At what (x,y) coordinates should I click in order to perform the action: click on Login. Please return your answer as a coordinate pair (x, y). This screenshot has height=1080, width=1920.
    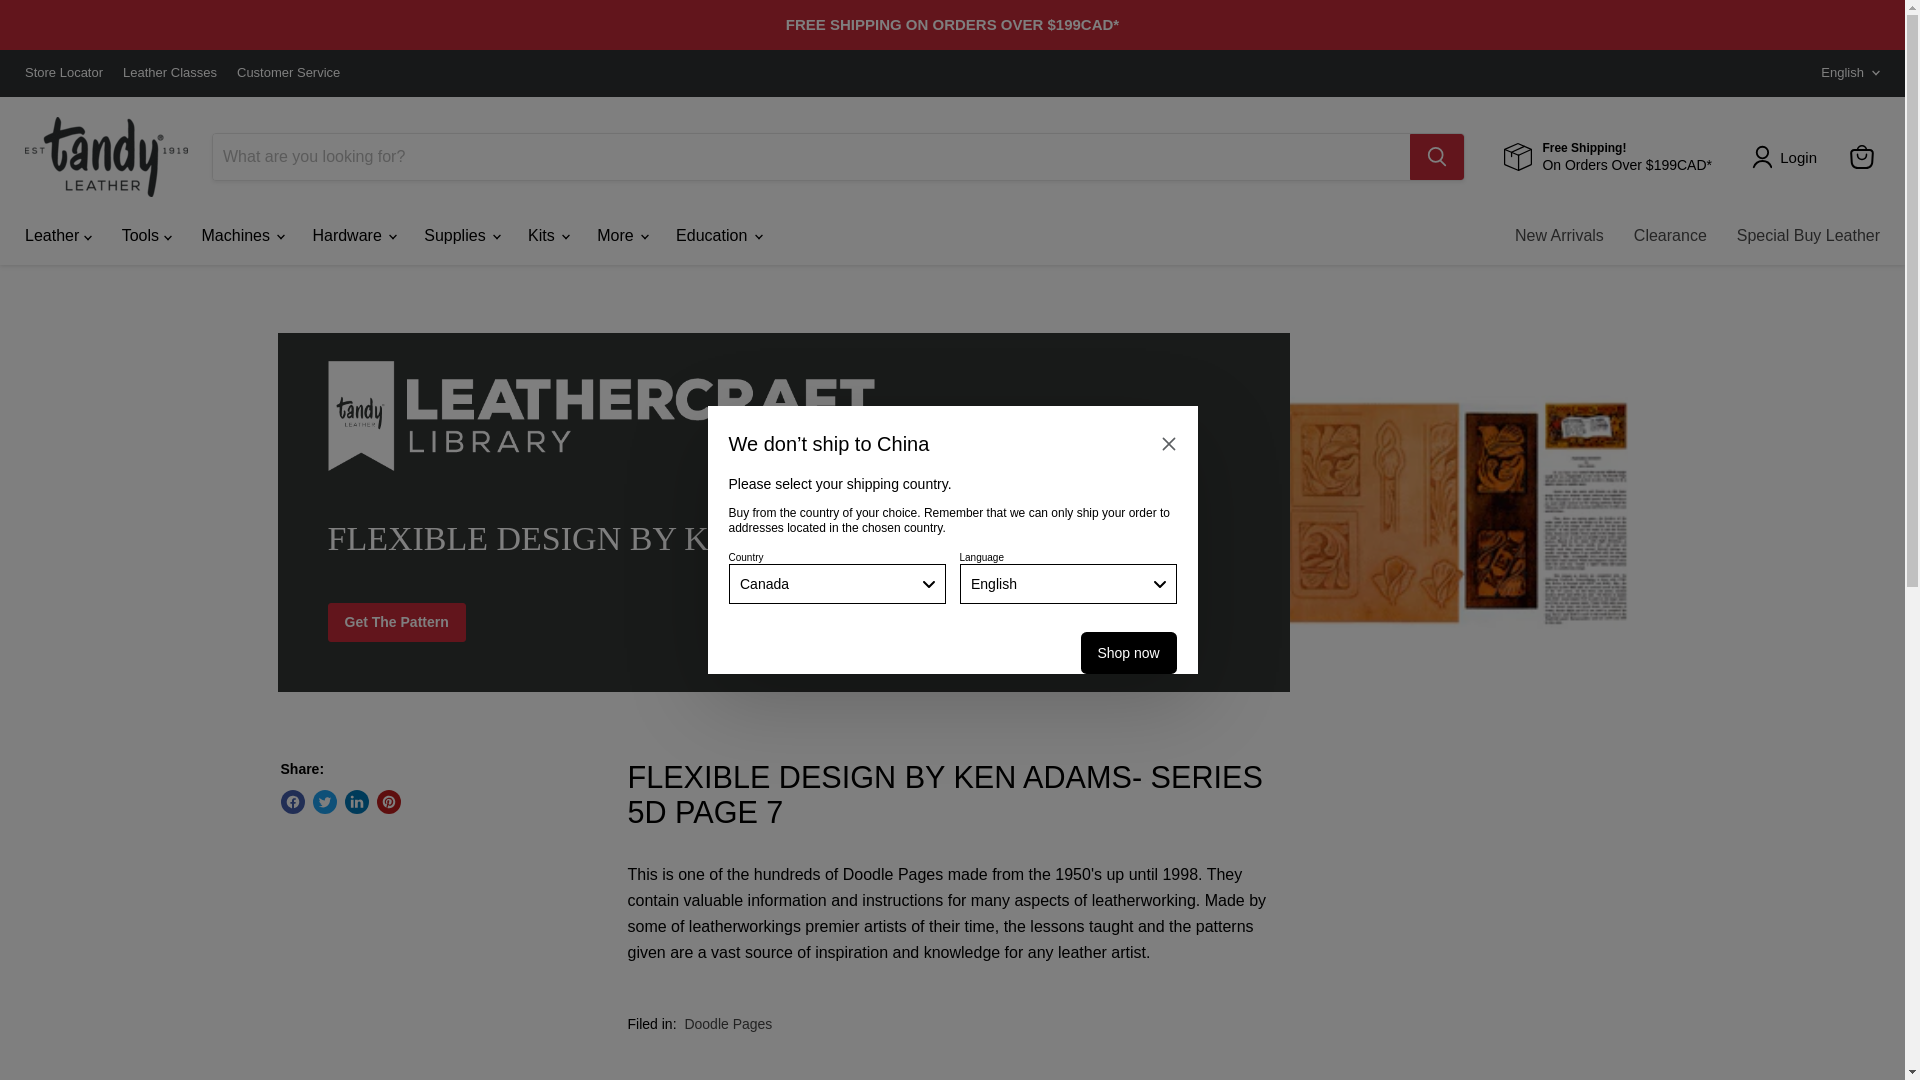
    Looking at the image, I should click on (1788, 156).